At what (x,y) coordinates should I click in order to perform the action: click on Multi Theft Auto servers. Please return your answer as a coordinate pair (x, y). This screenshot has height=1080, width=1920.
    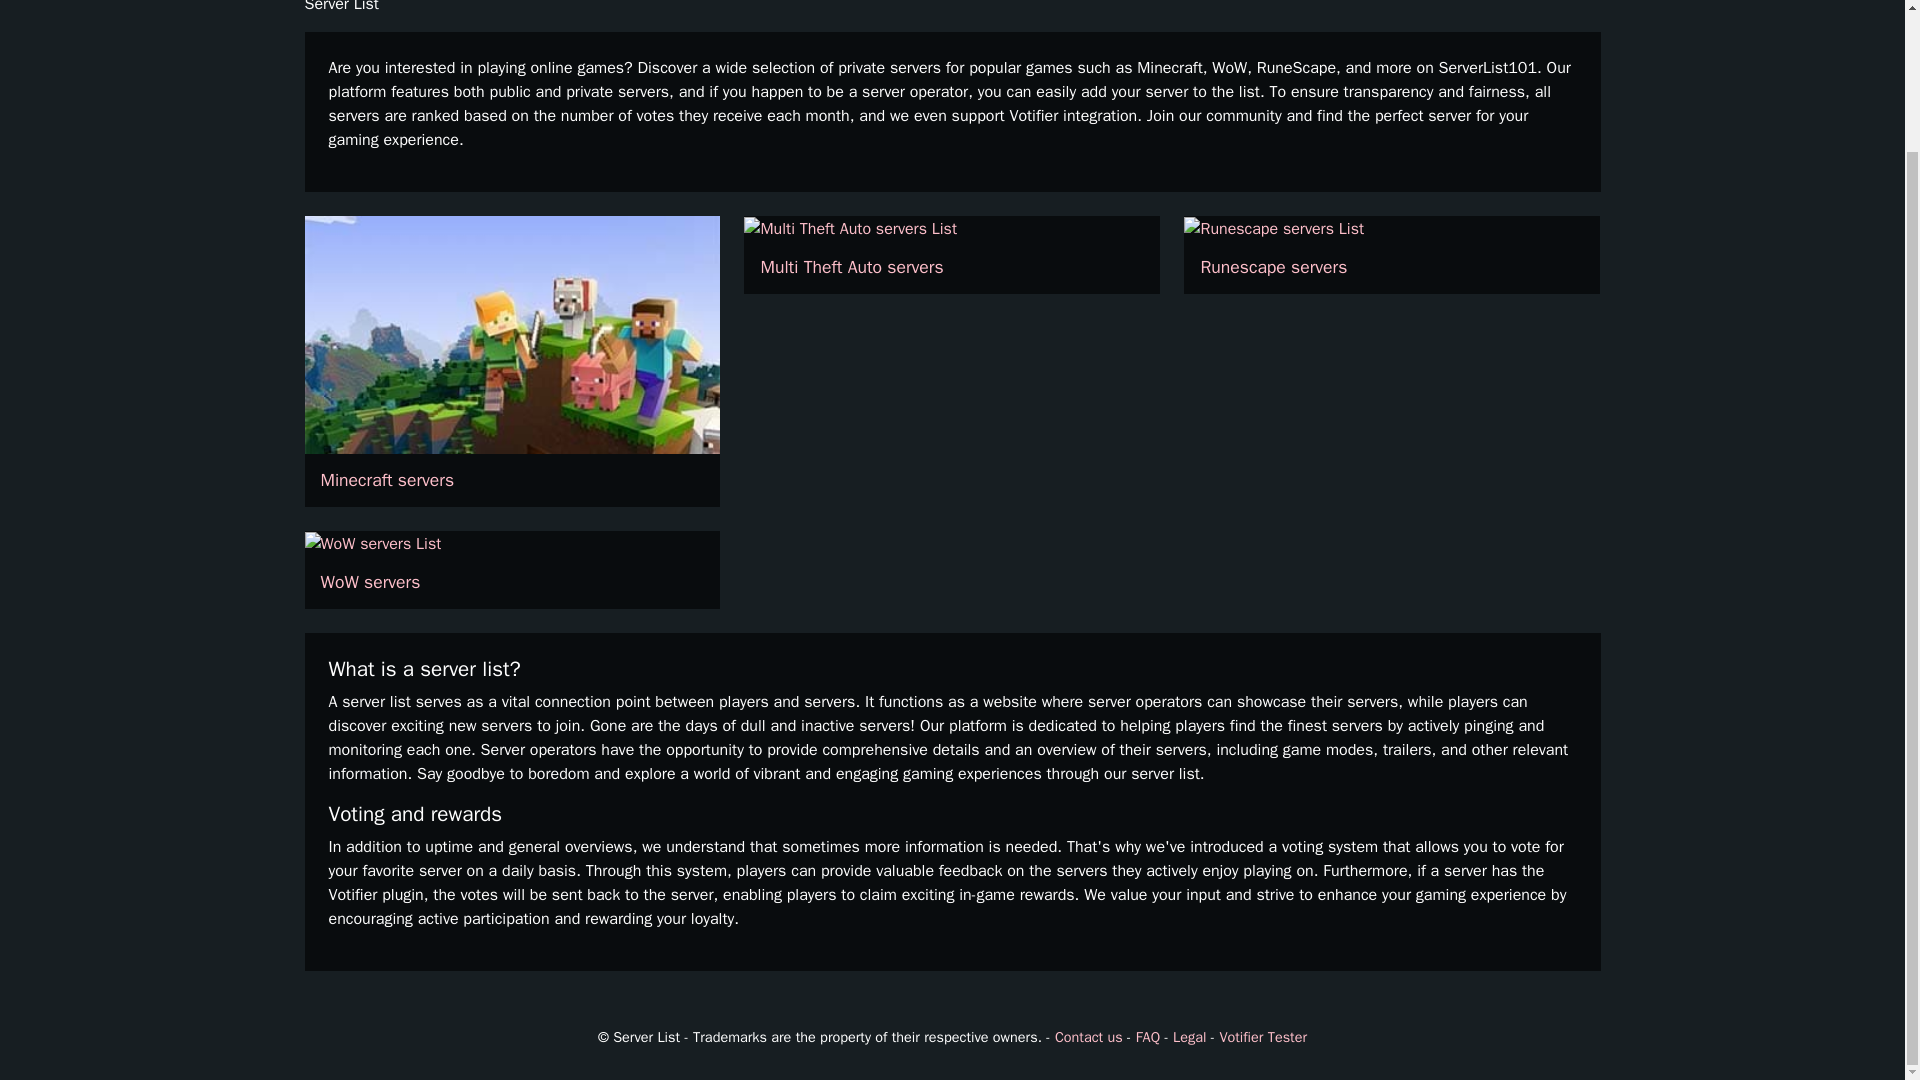
    Looking at the image, I should click on (952, 254).